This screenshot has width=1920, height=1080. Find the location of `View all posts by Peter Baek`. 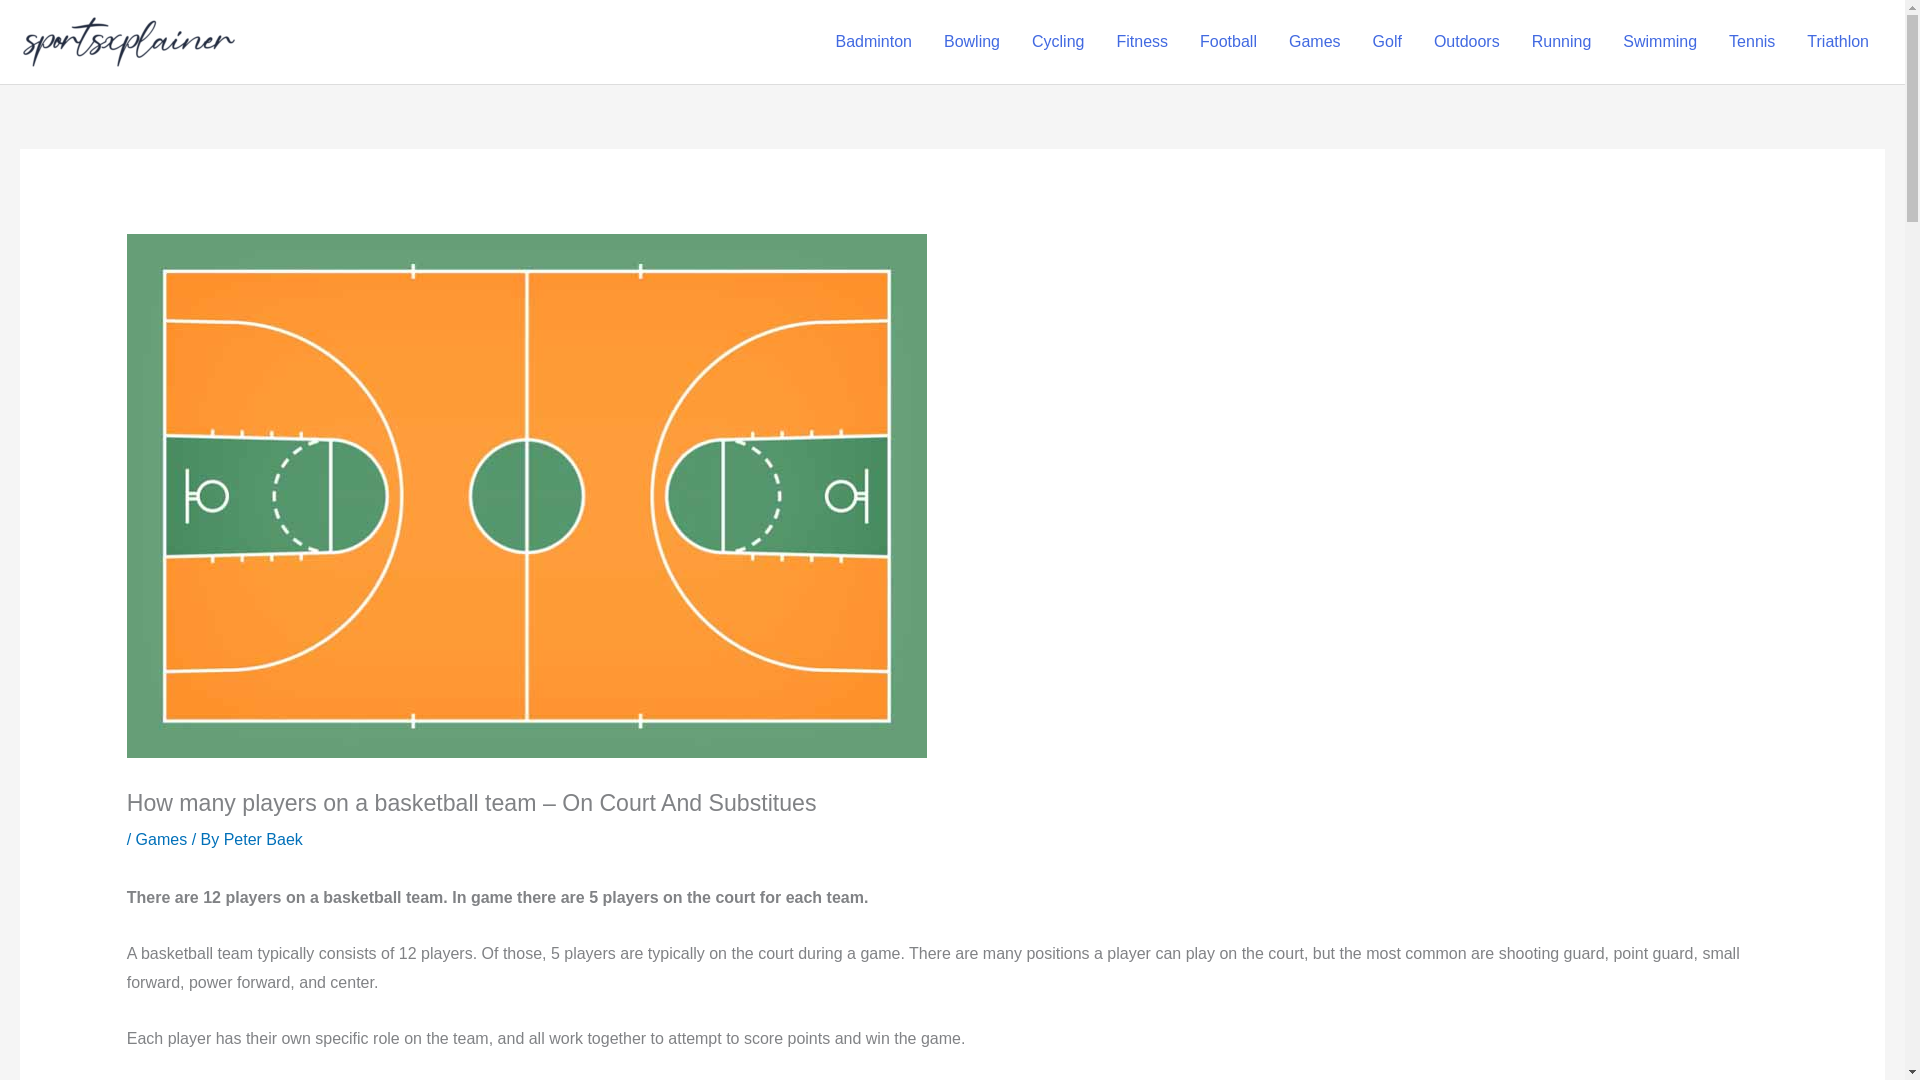

View all posts by Peter Baek is located at coordinates (264, 838).